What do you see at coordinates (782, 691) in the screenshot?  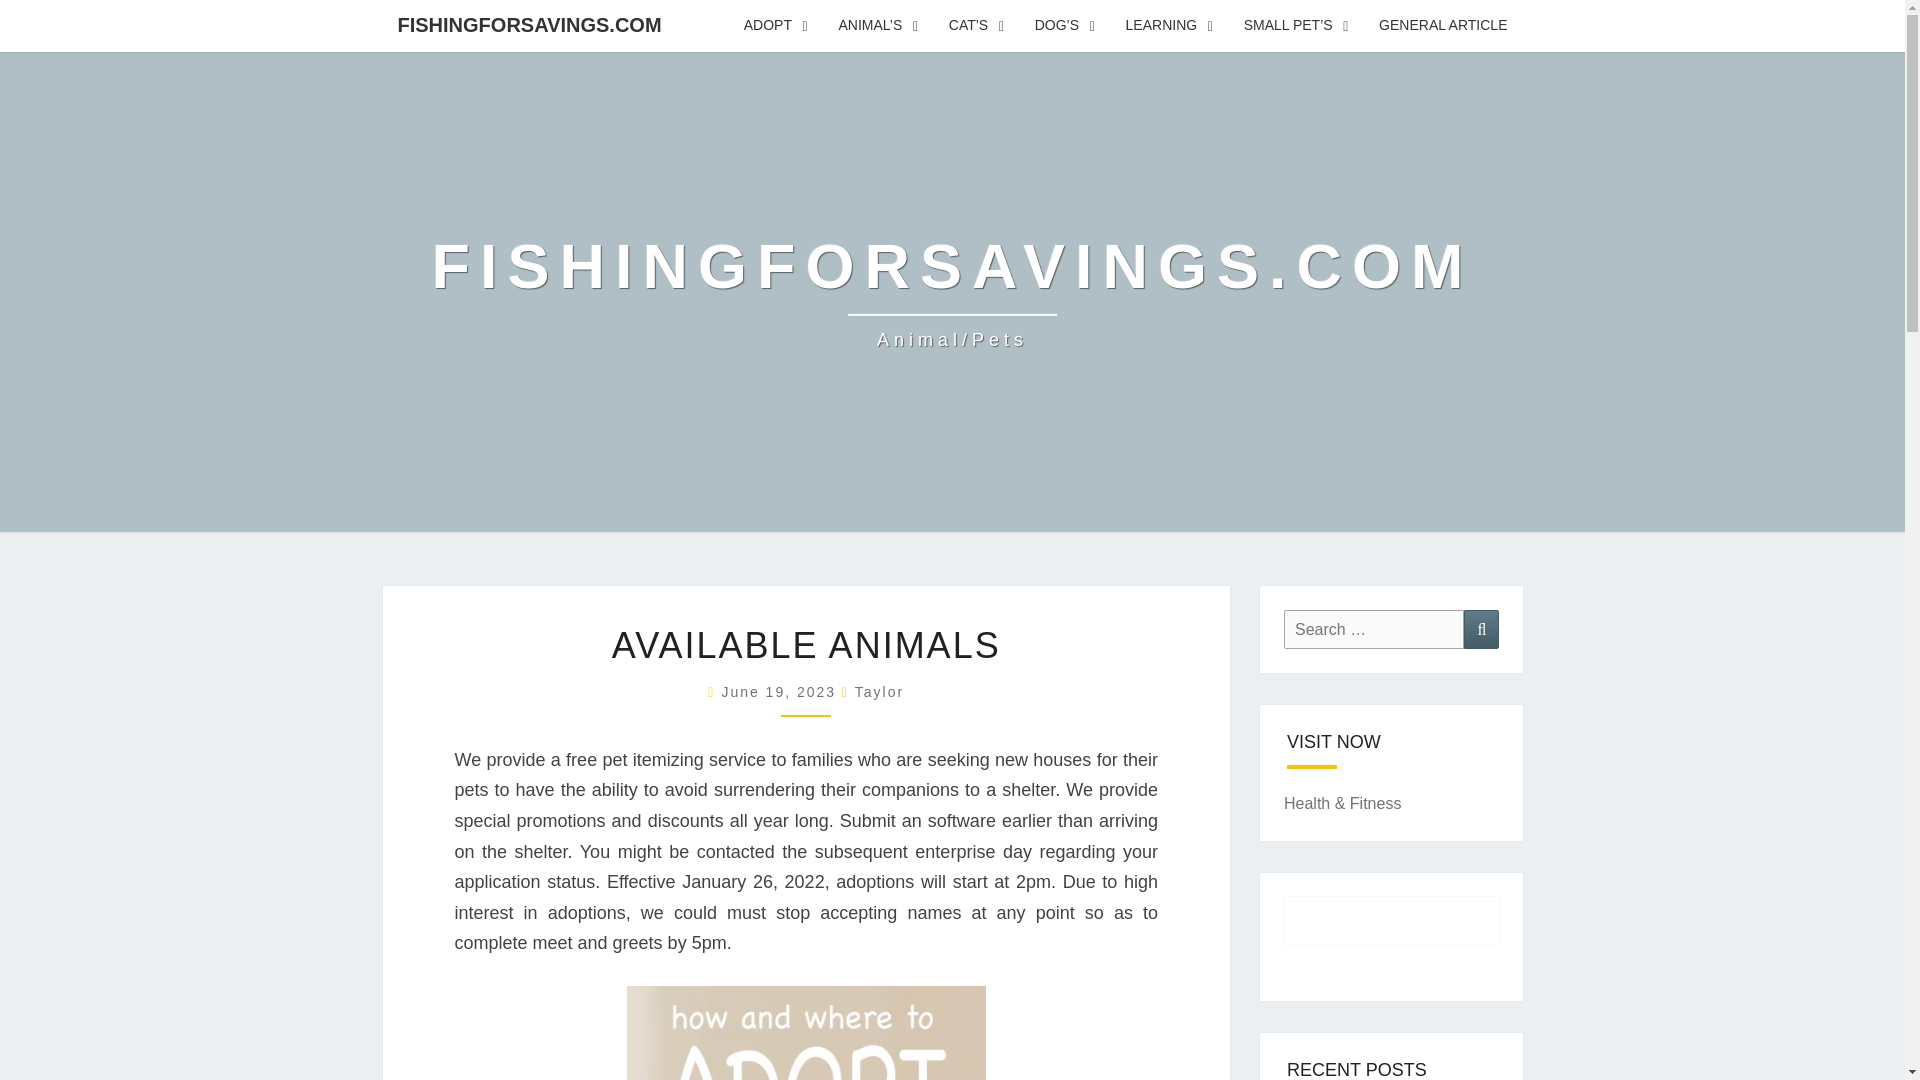 I see `5:11 am` at bounding box center [782, 691].